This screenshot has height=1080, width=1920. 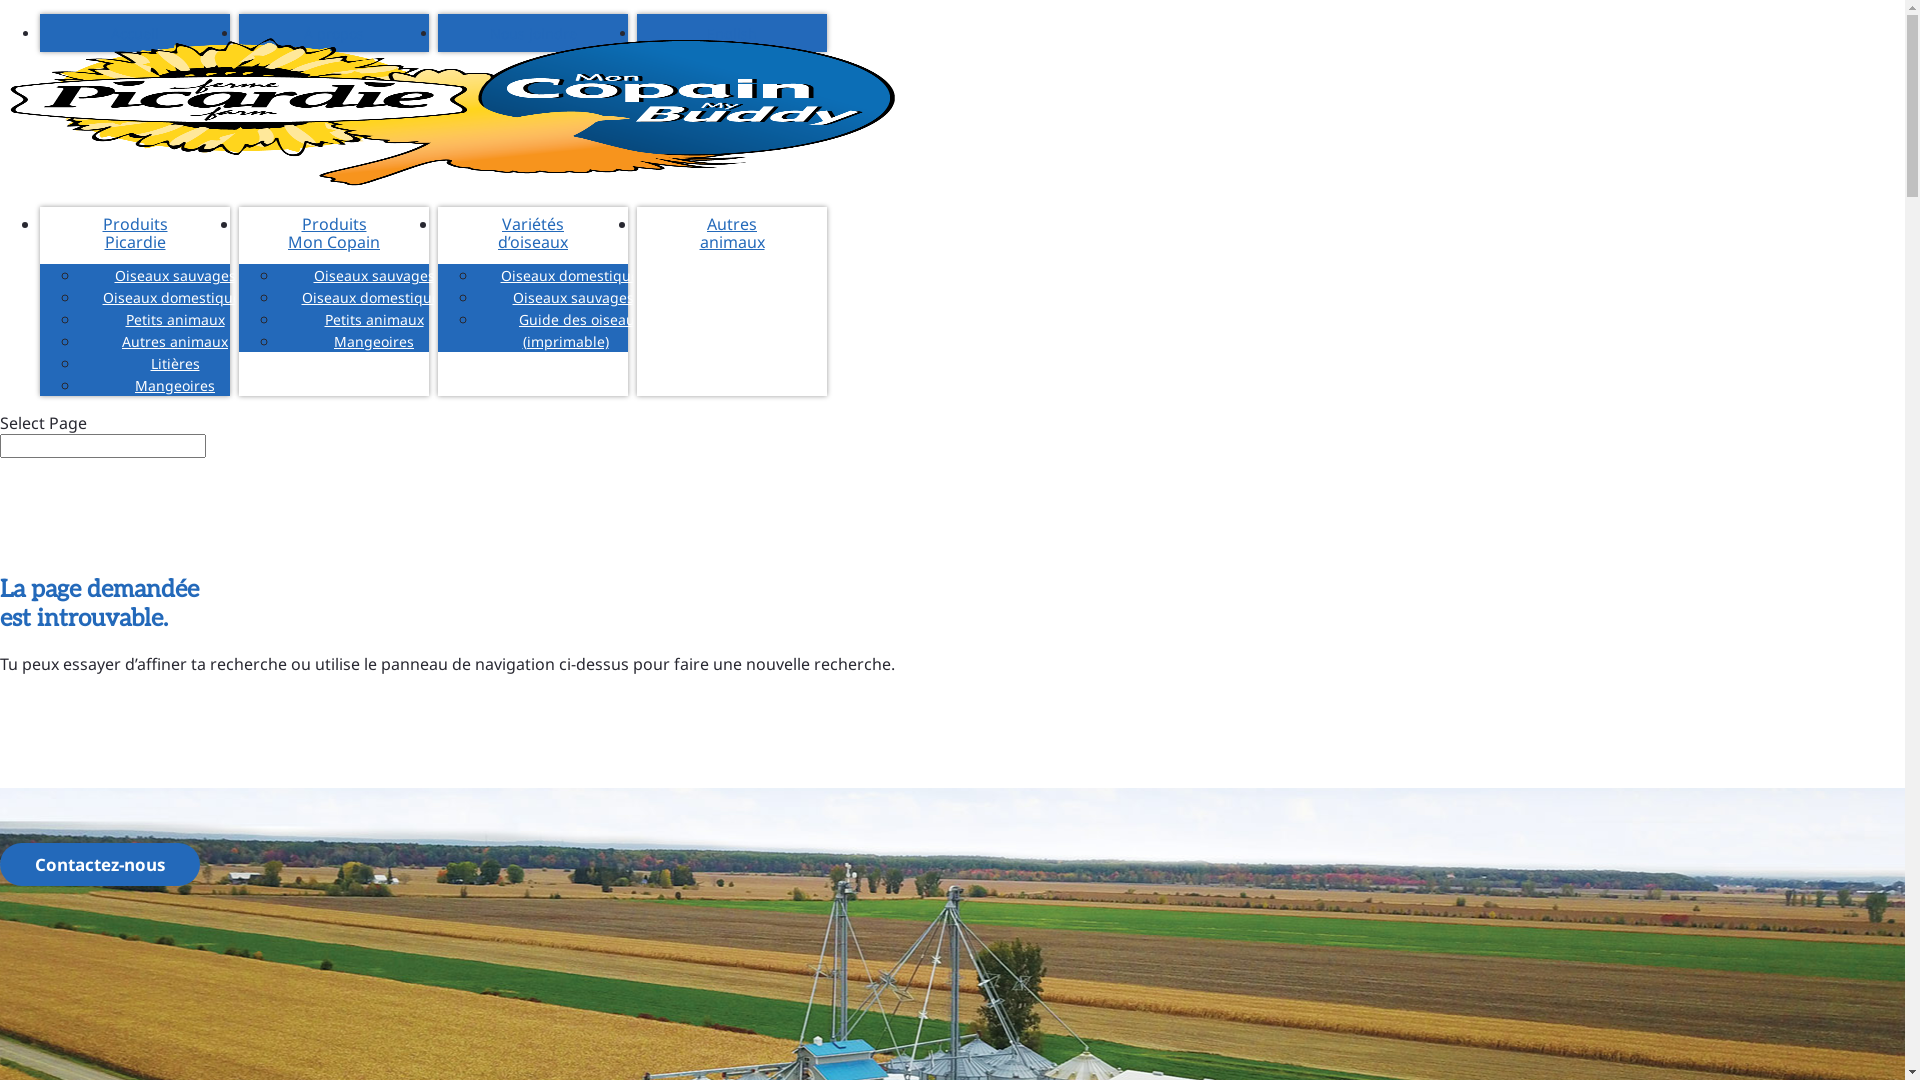 What do you see at coordinates (176, 298) in the screenshot?
I see `Oiseaux domestiques` at bounding box center [176, 298].